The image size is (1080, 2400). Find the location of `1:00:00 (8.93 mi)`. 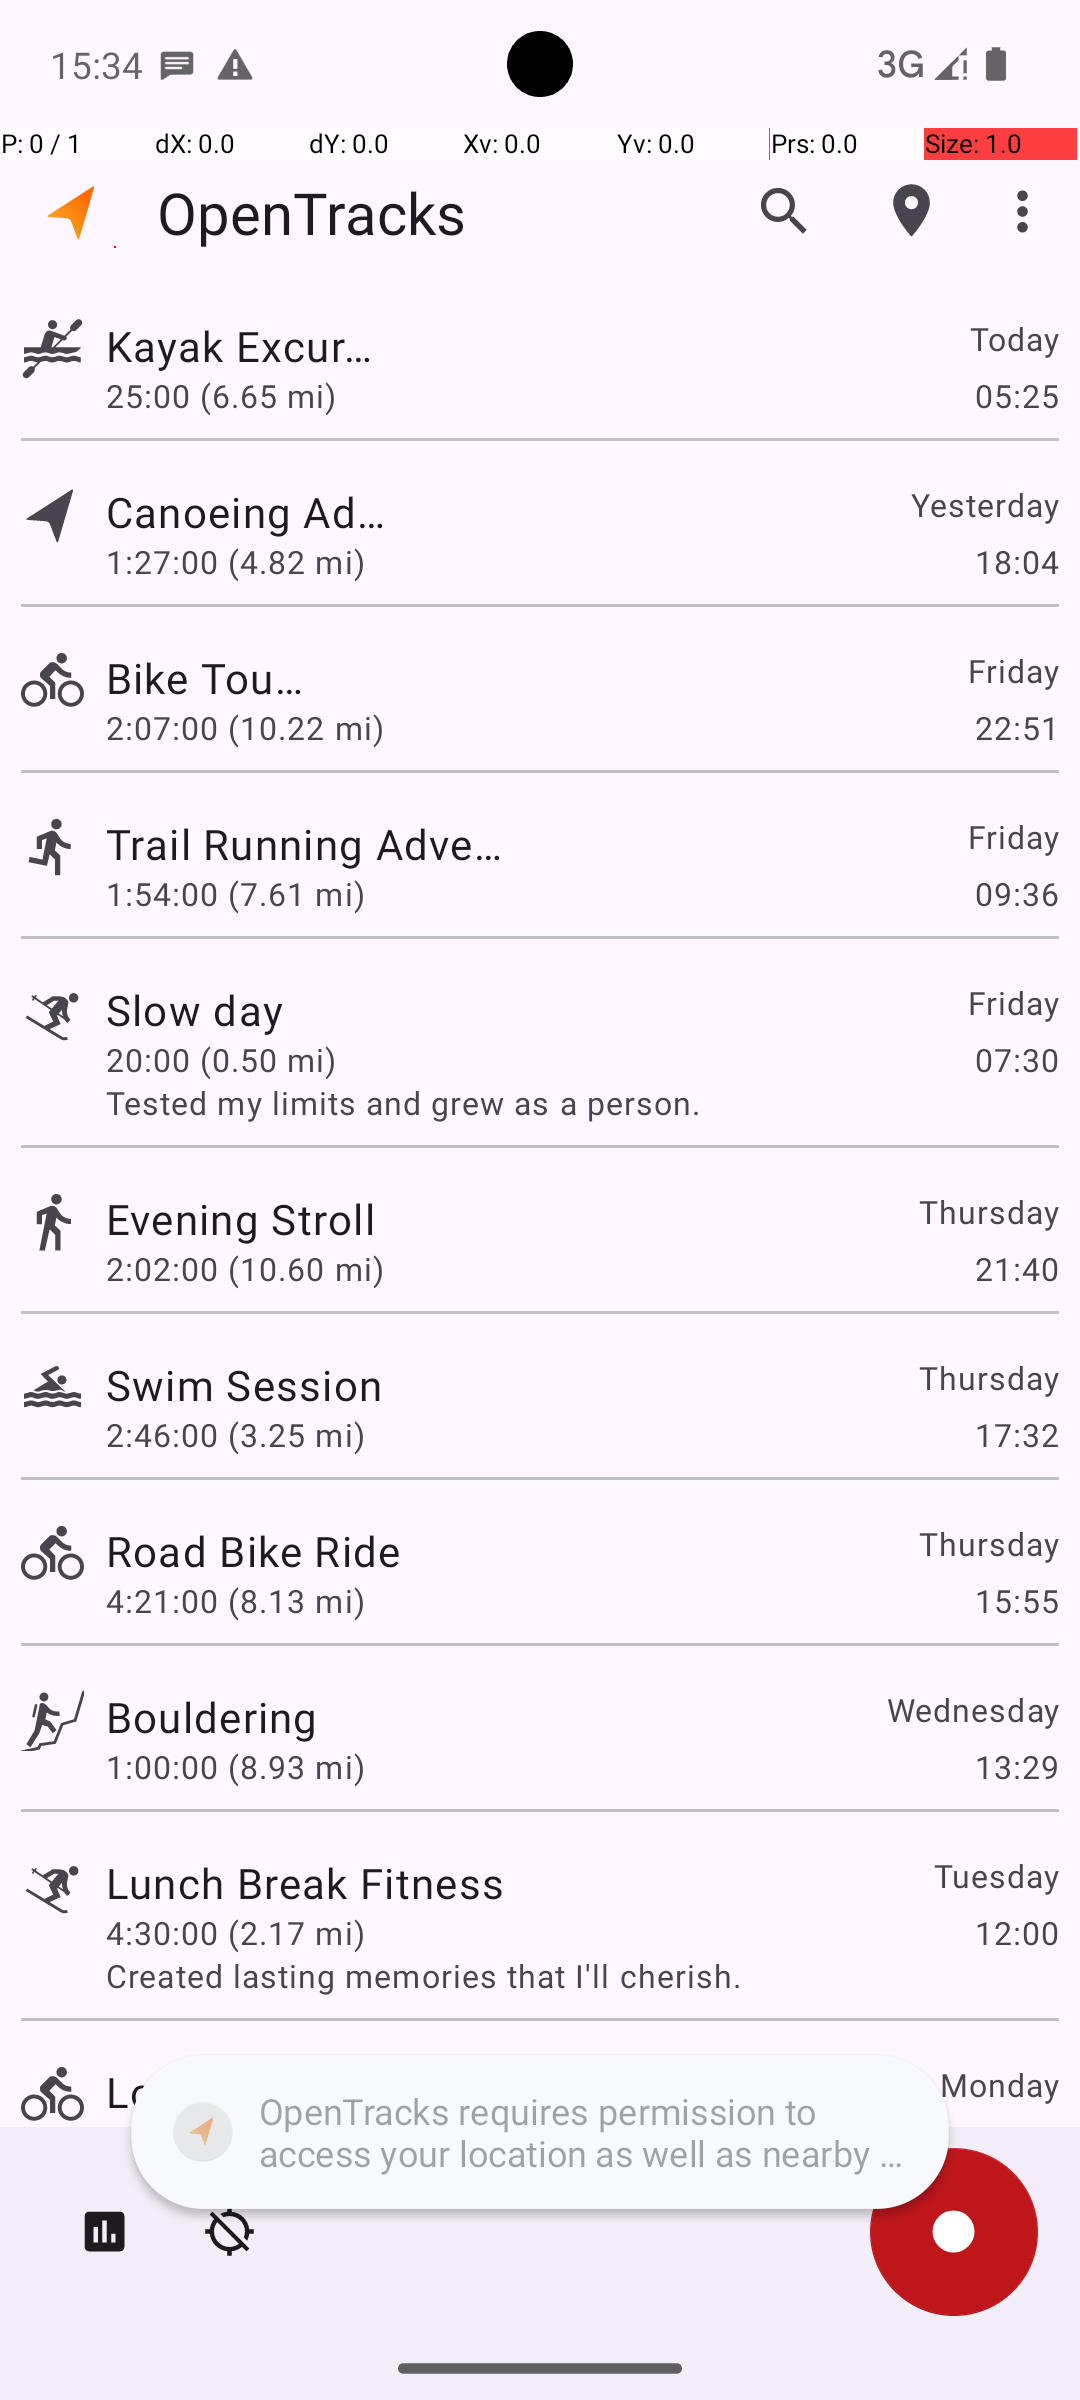

1:00:00 (8.93 mi) is located at coordinates (236, 1766).